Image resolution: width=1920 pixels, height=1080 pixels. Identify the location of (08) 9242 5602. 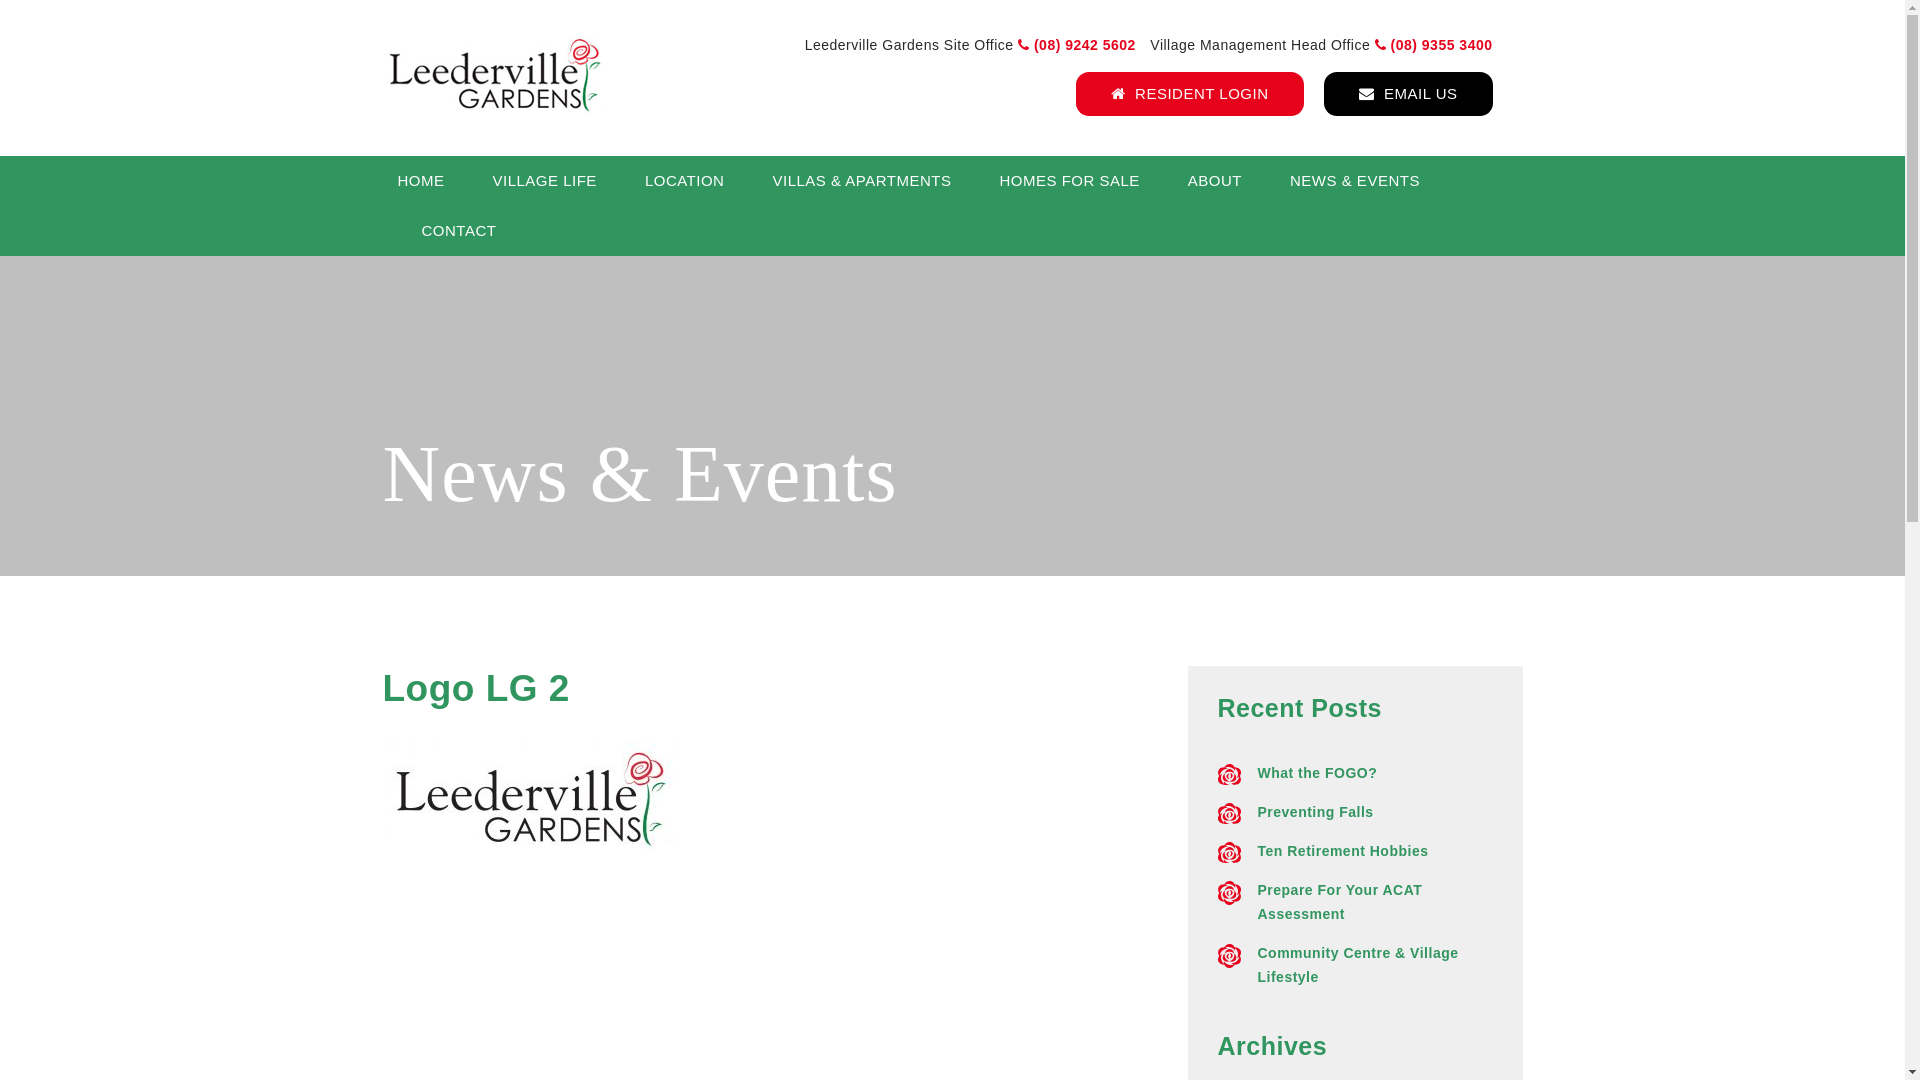
(1082, 45).